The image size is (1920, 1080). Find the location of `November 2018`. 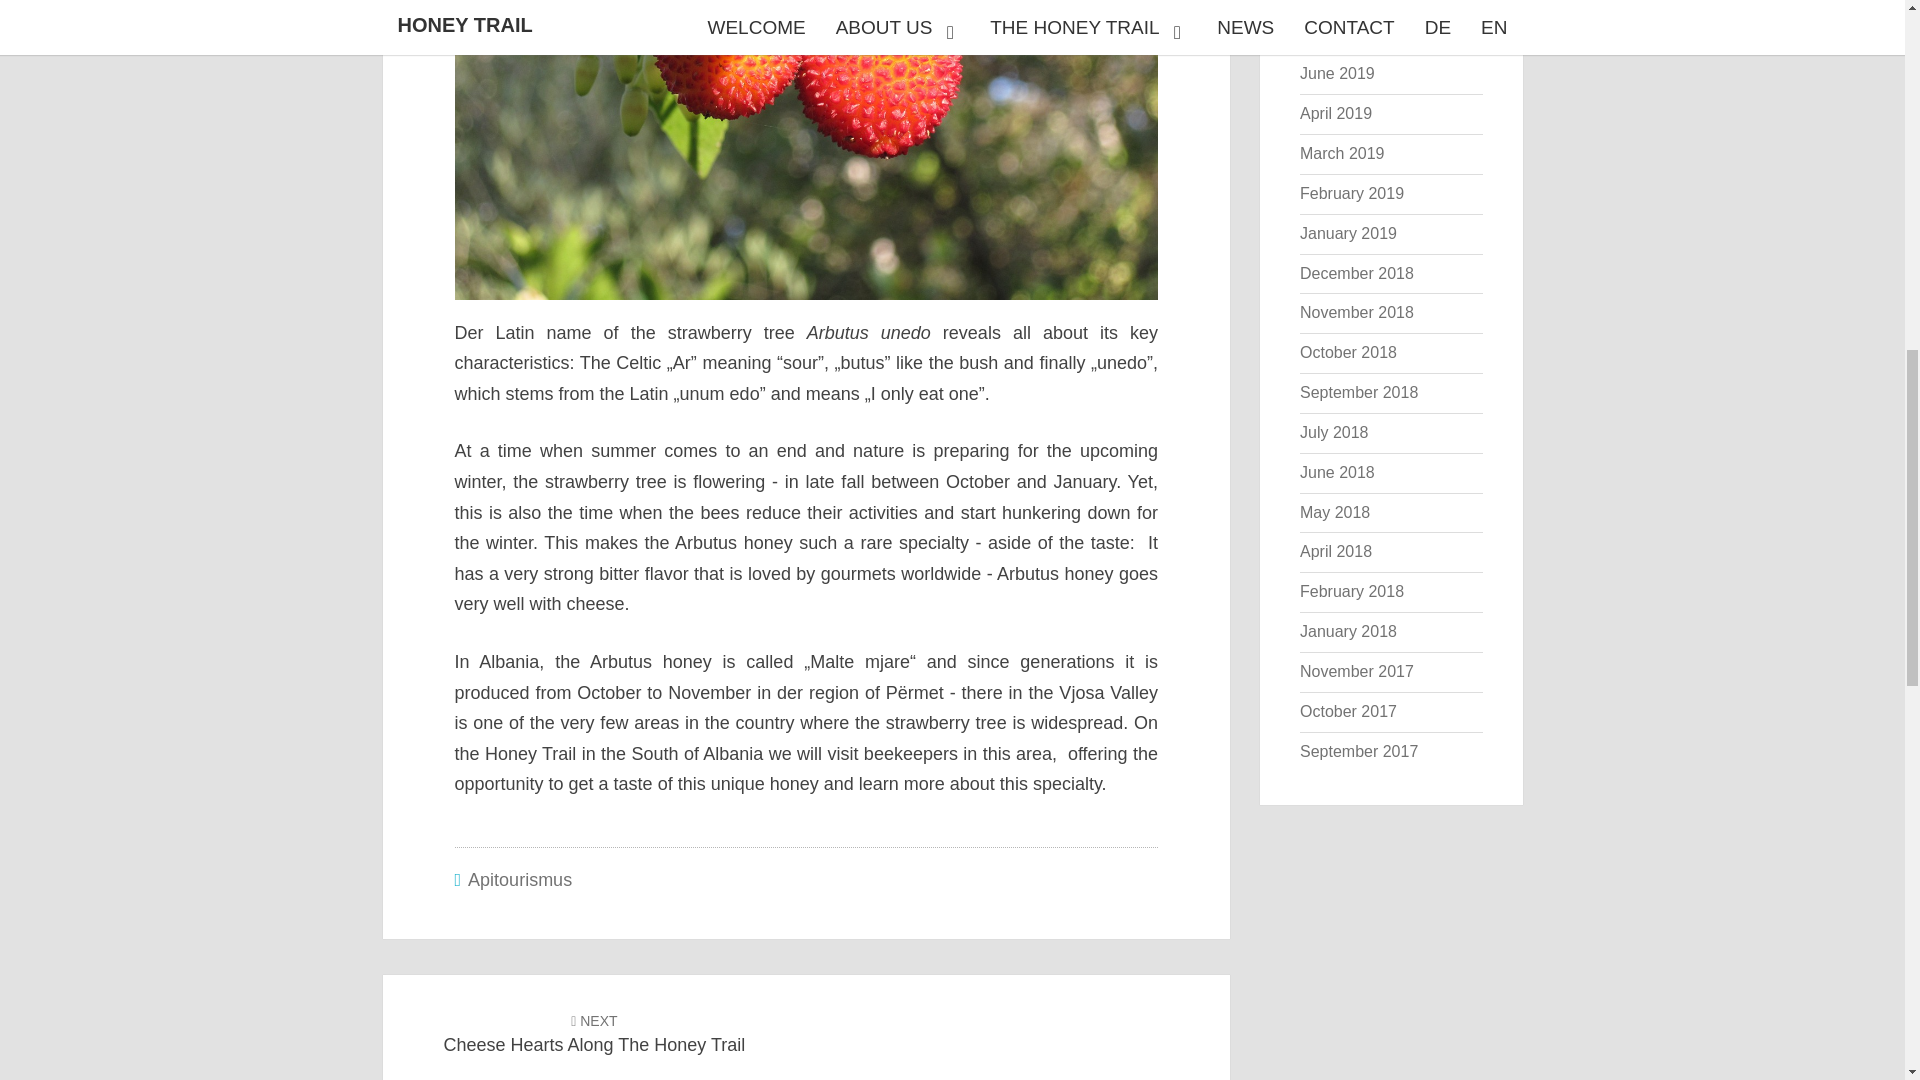

November 2018 is located at coordinates (1356, 312).